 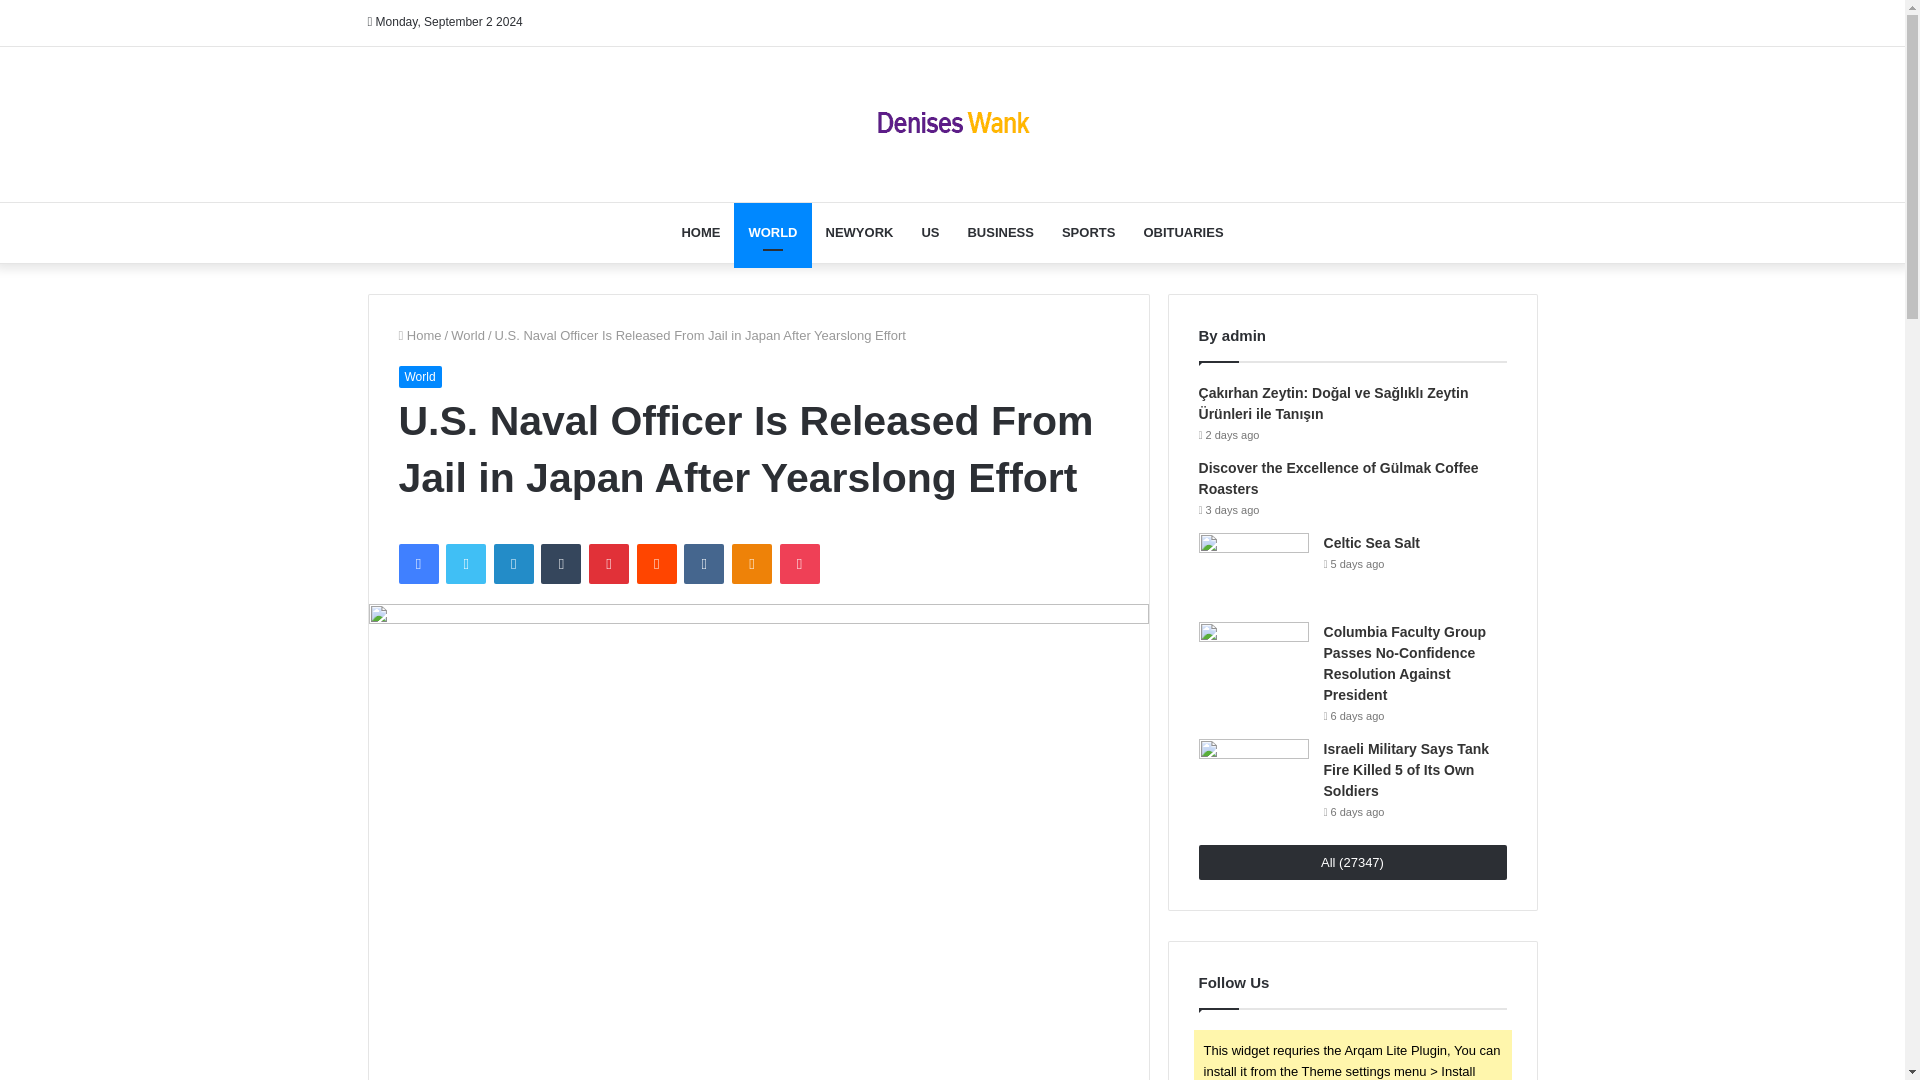 What do you see at coordinates (1182, 232) in the screenshot?
I see `OBITUARIES` at bounding box center [1182, 232].